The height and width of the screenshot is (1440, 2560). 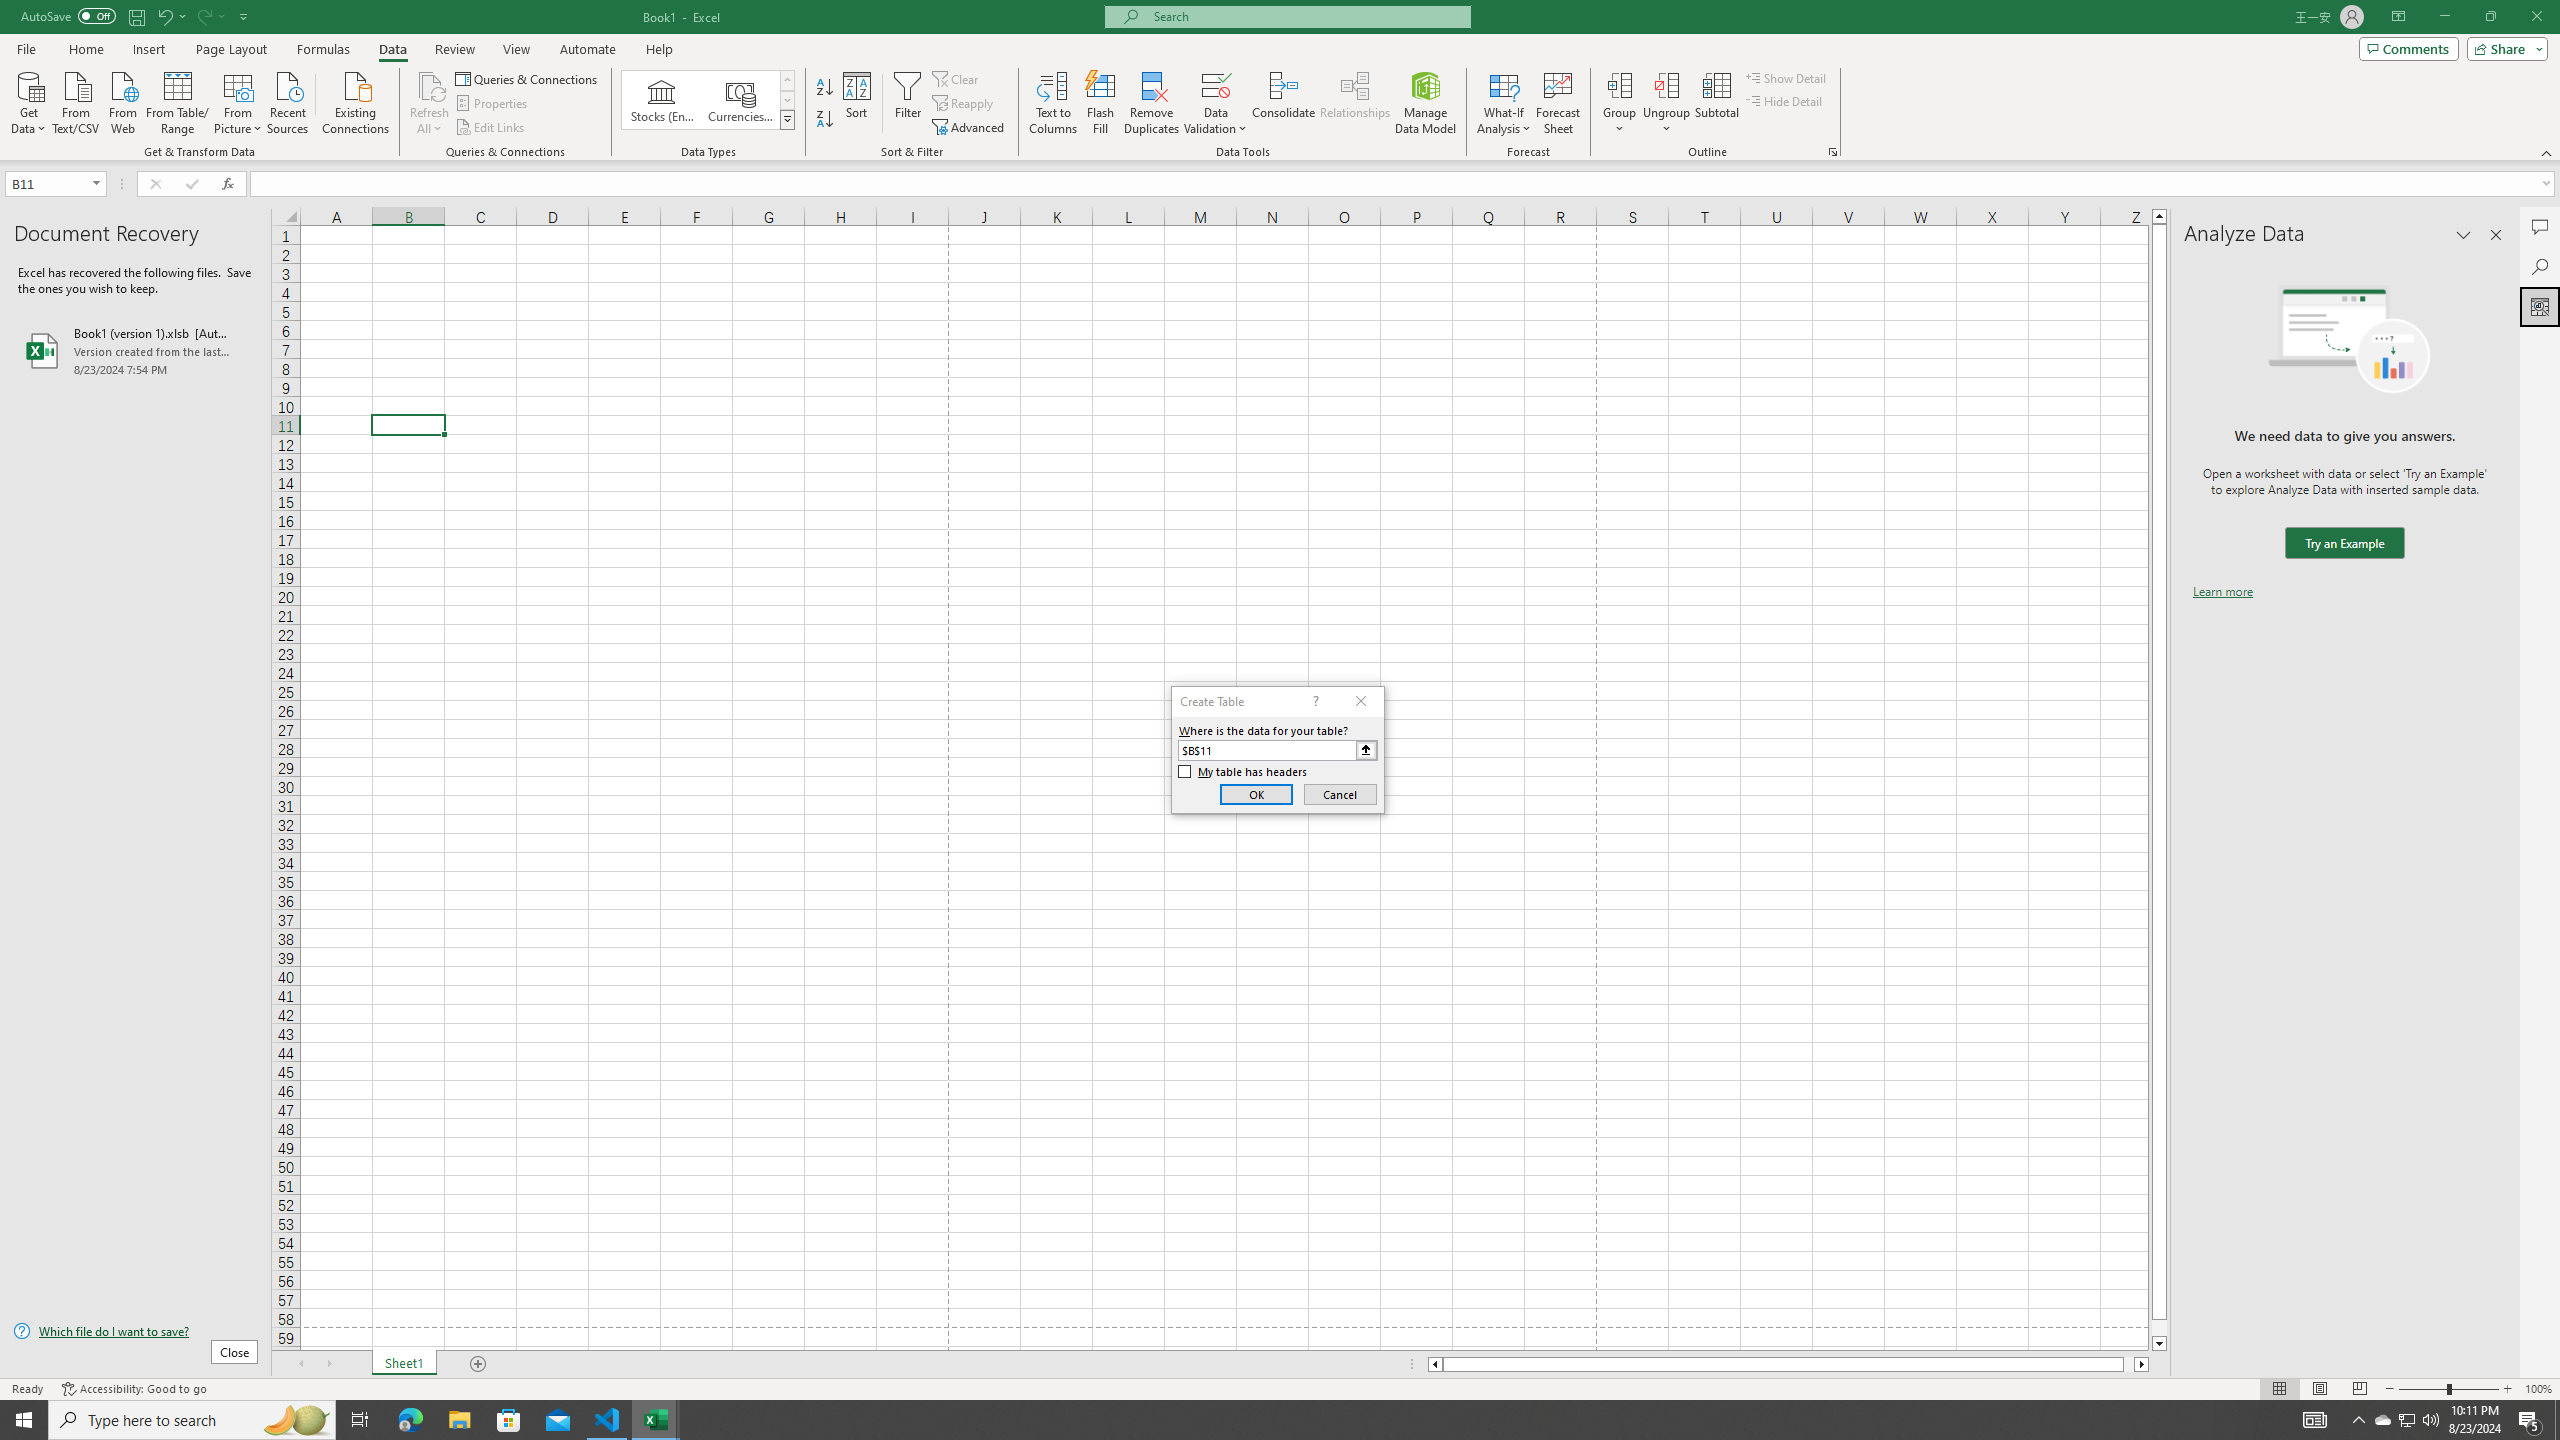 I want to click on Subtotal, so click(x=1716, y=103).